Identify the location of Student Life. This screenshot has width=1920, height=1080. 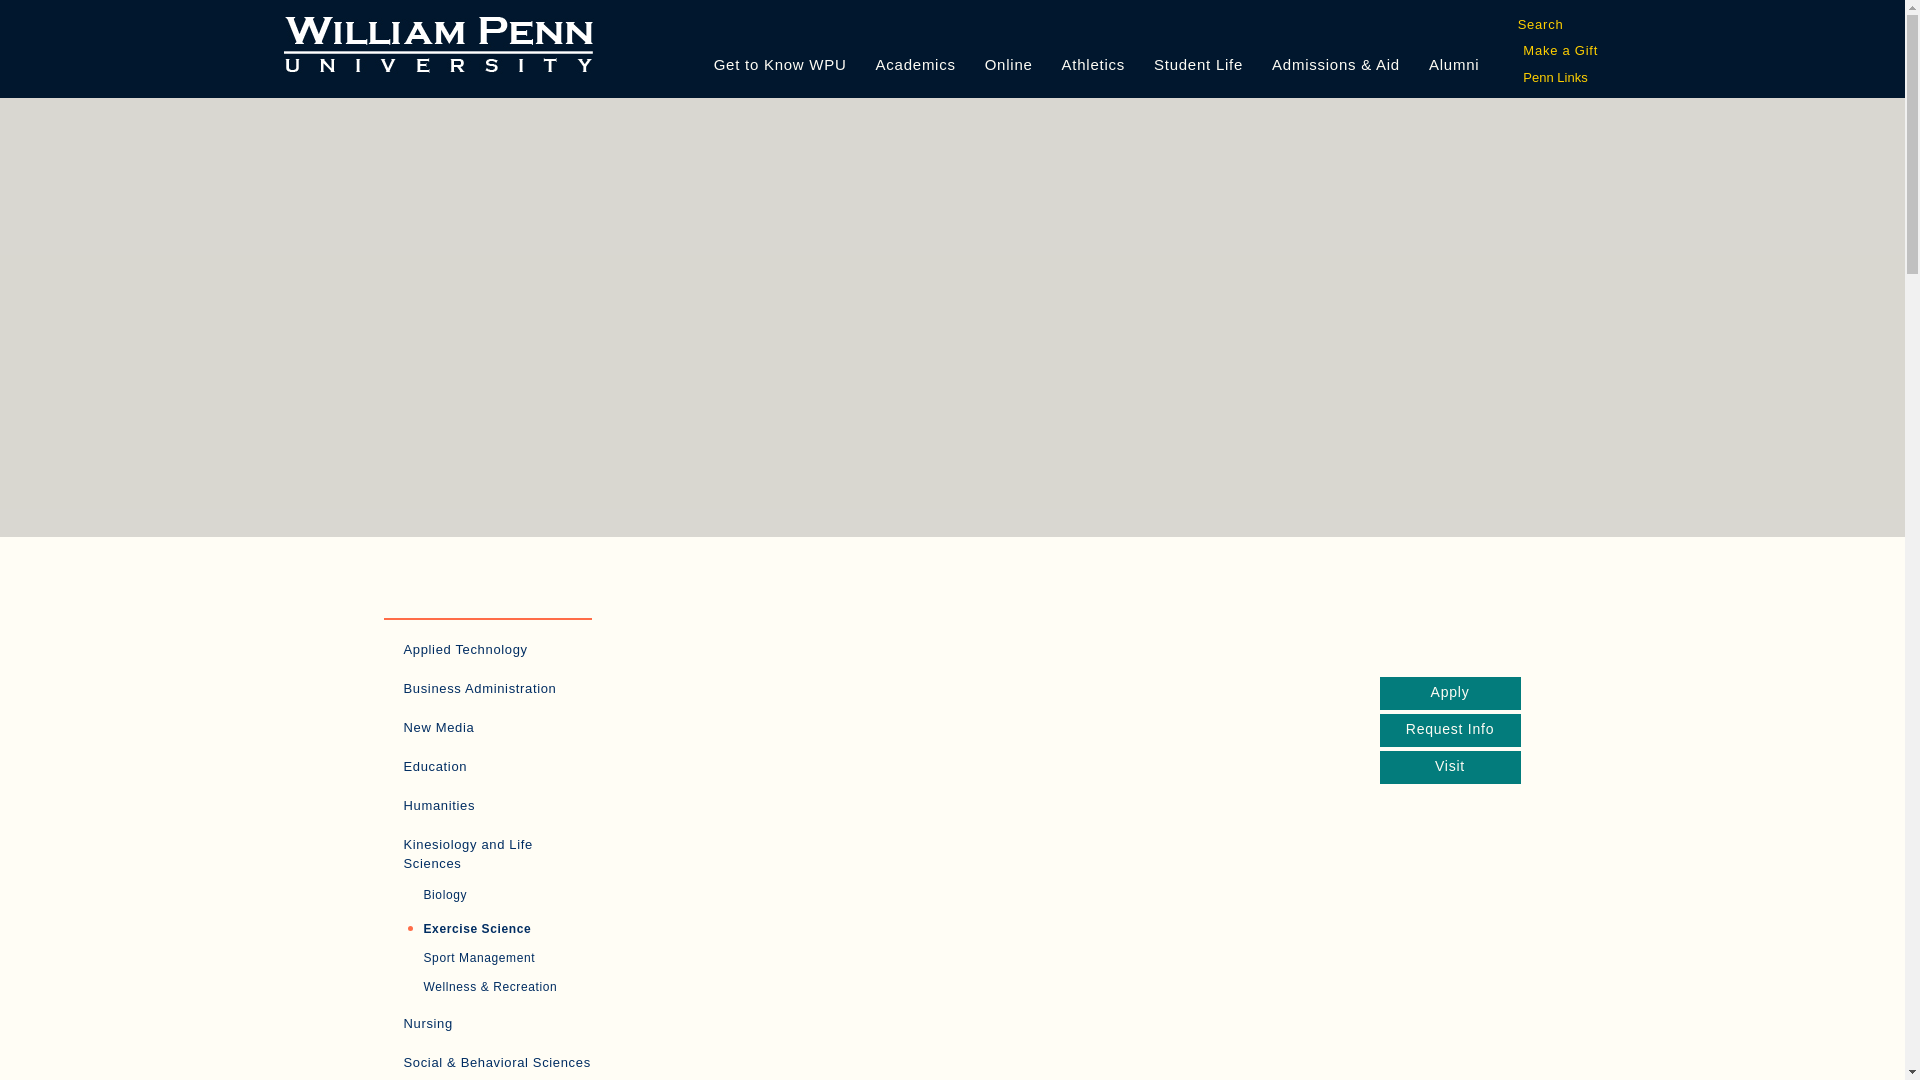
(1201, 40).